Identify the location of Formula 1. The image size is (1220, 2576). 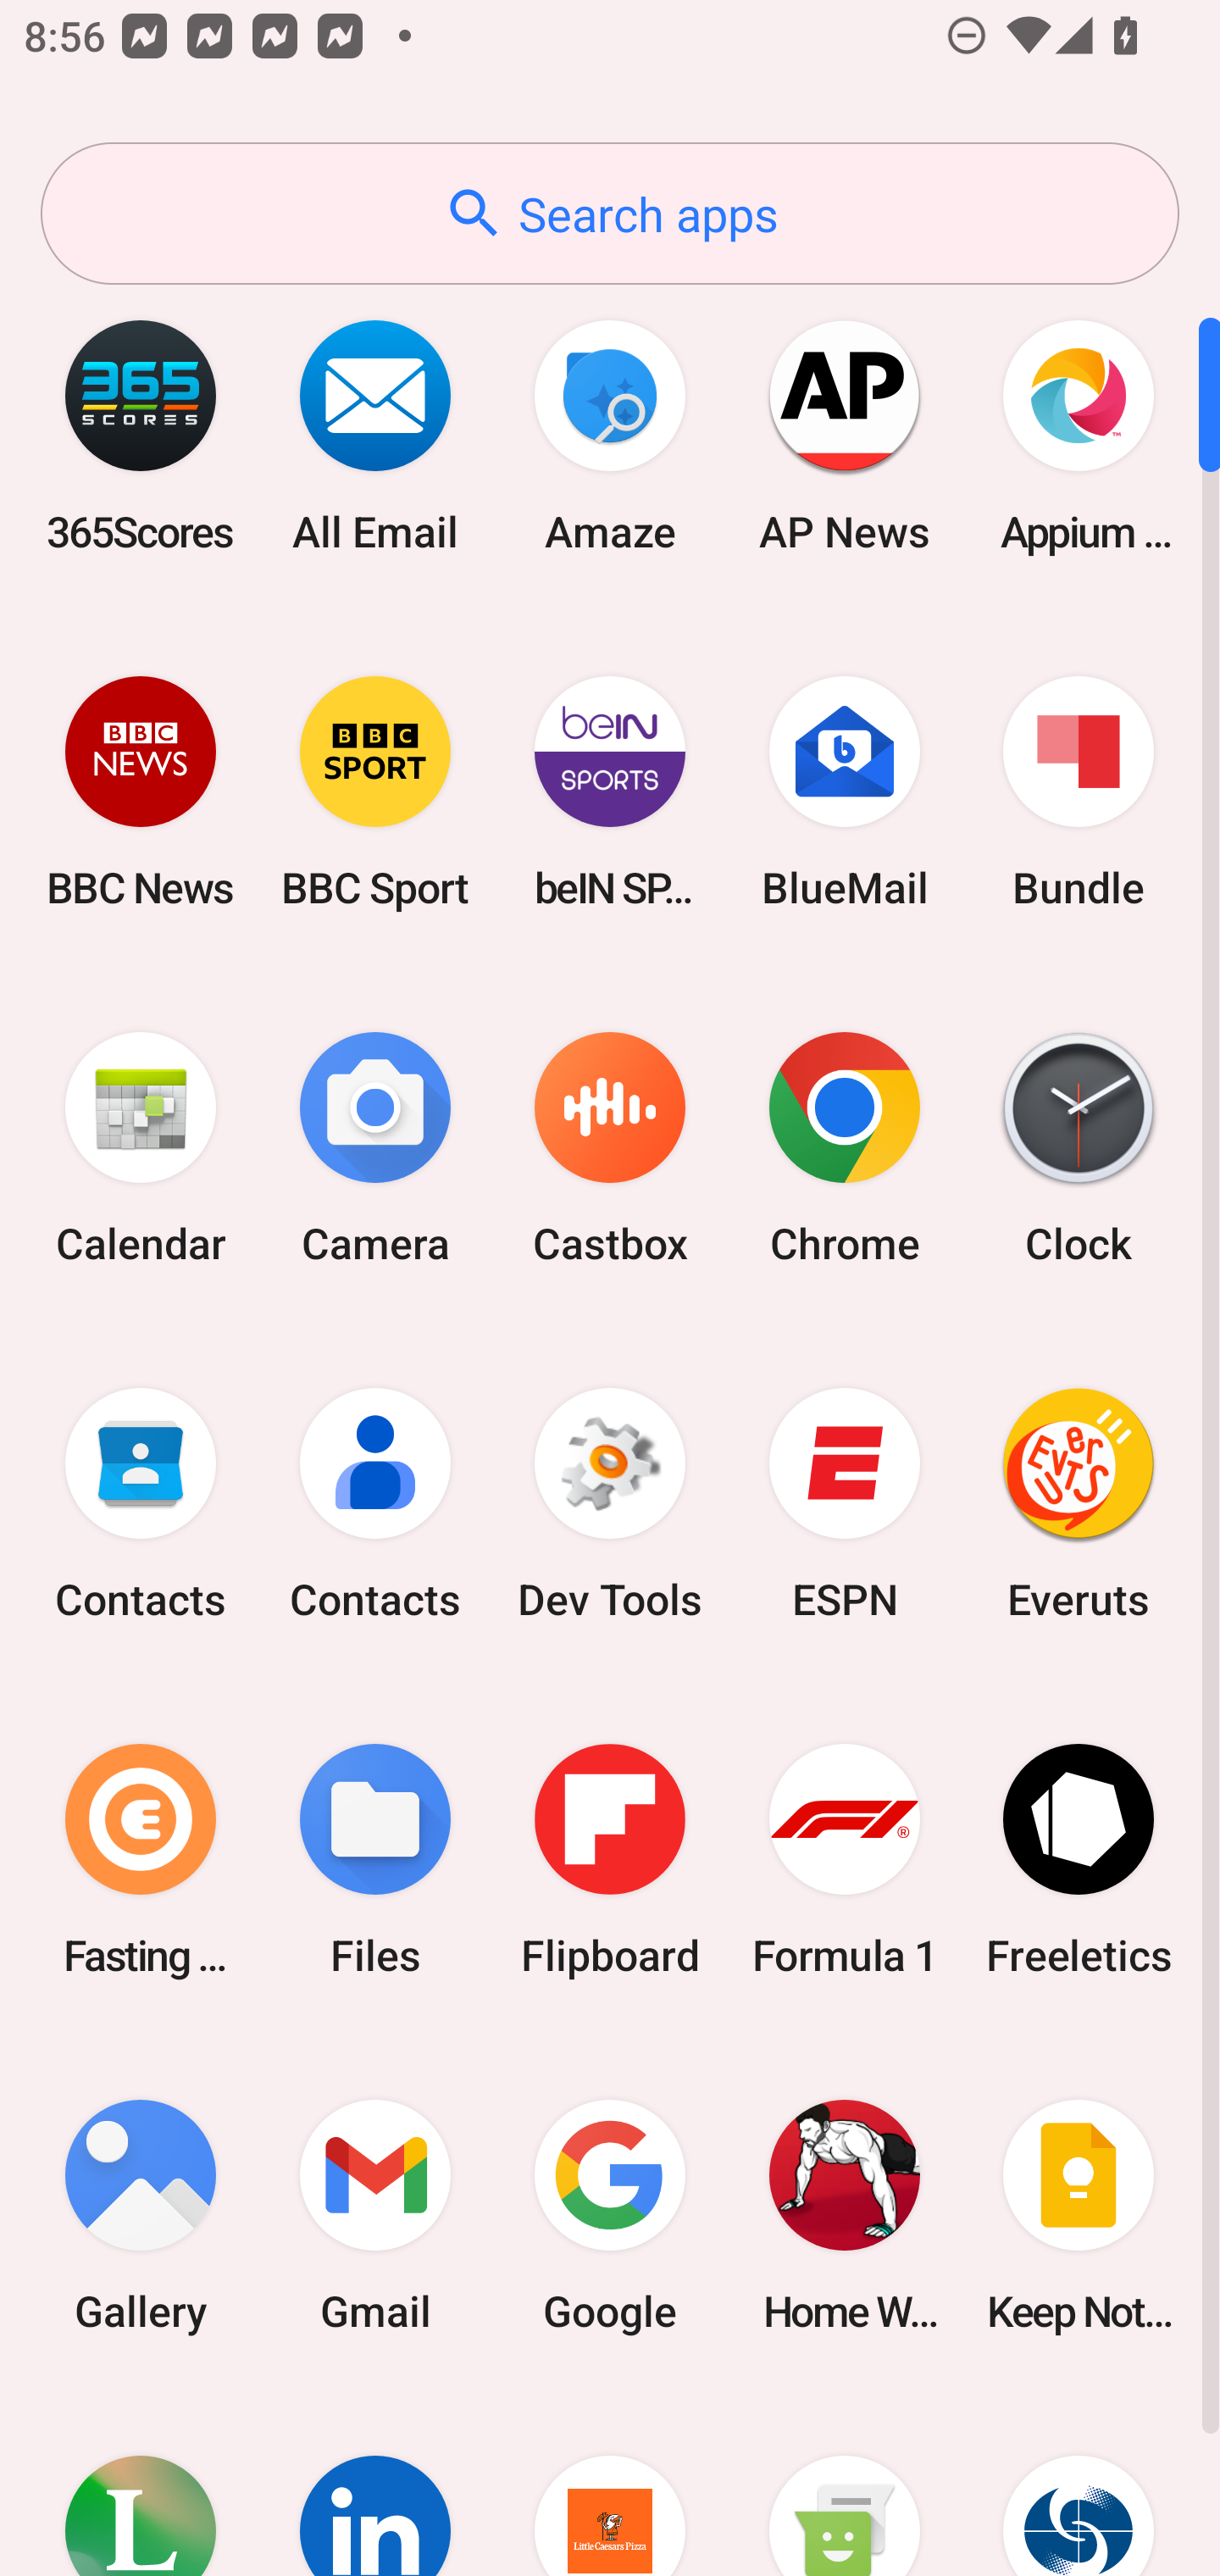
(844, 1859).